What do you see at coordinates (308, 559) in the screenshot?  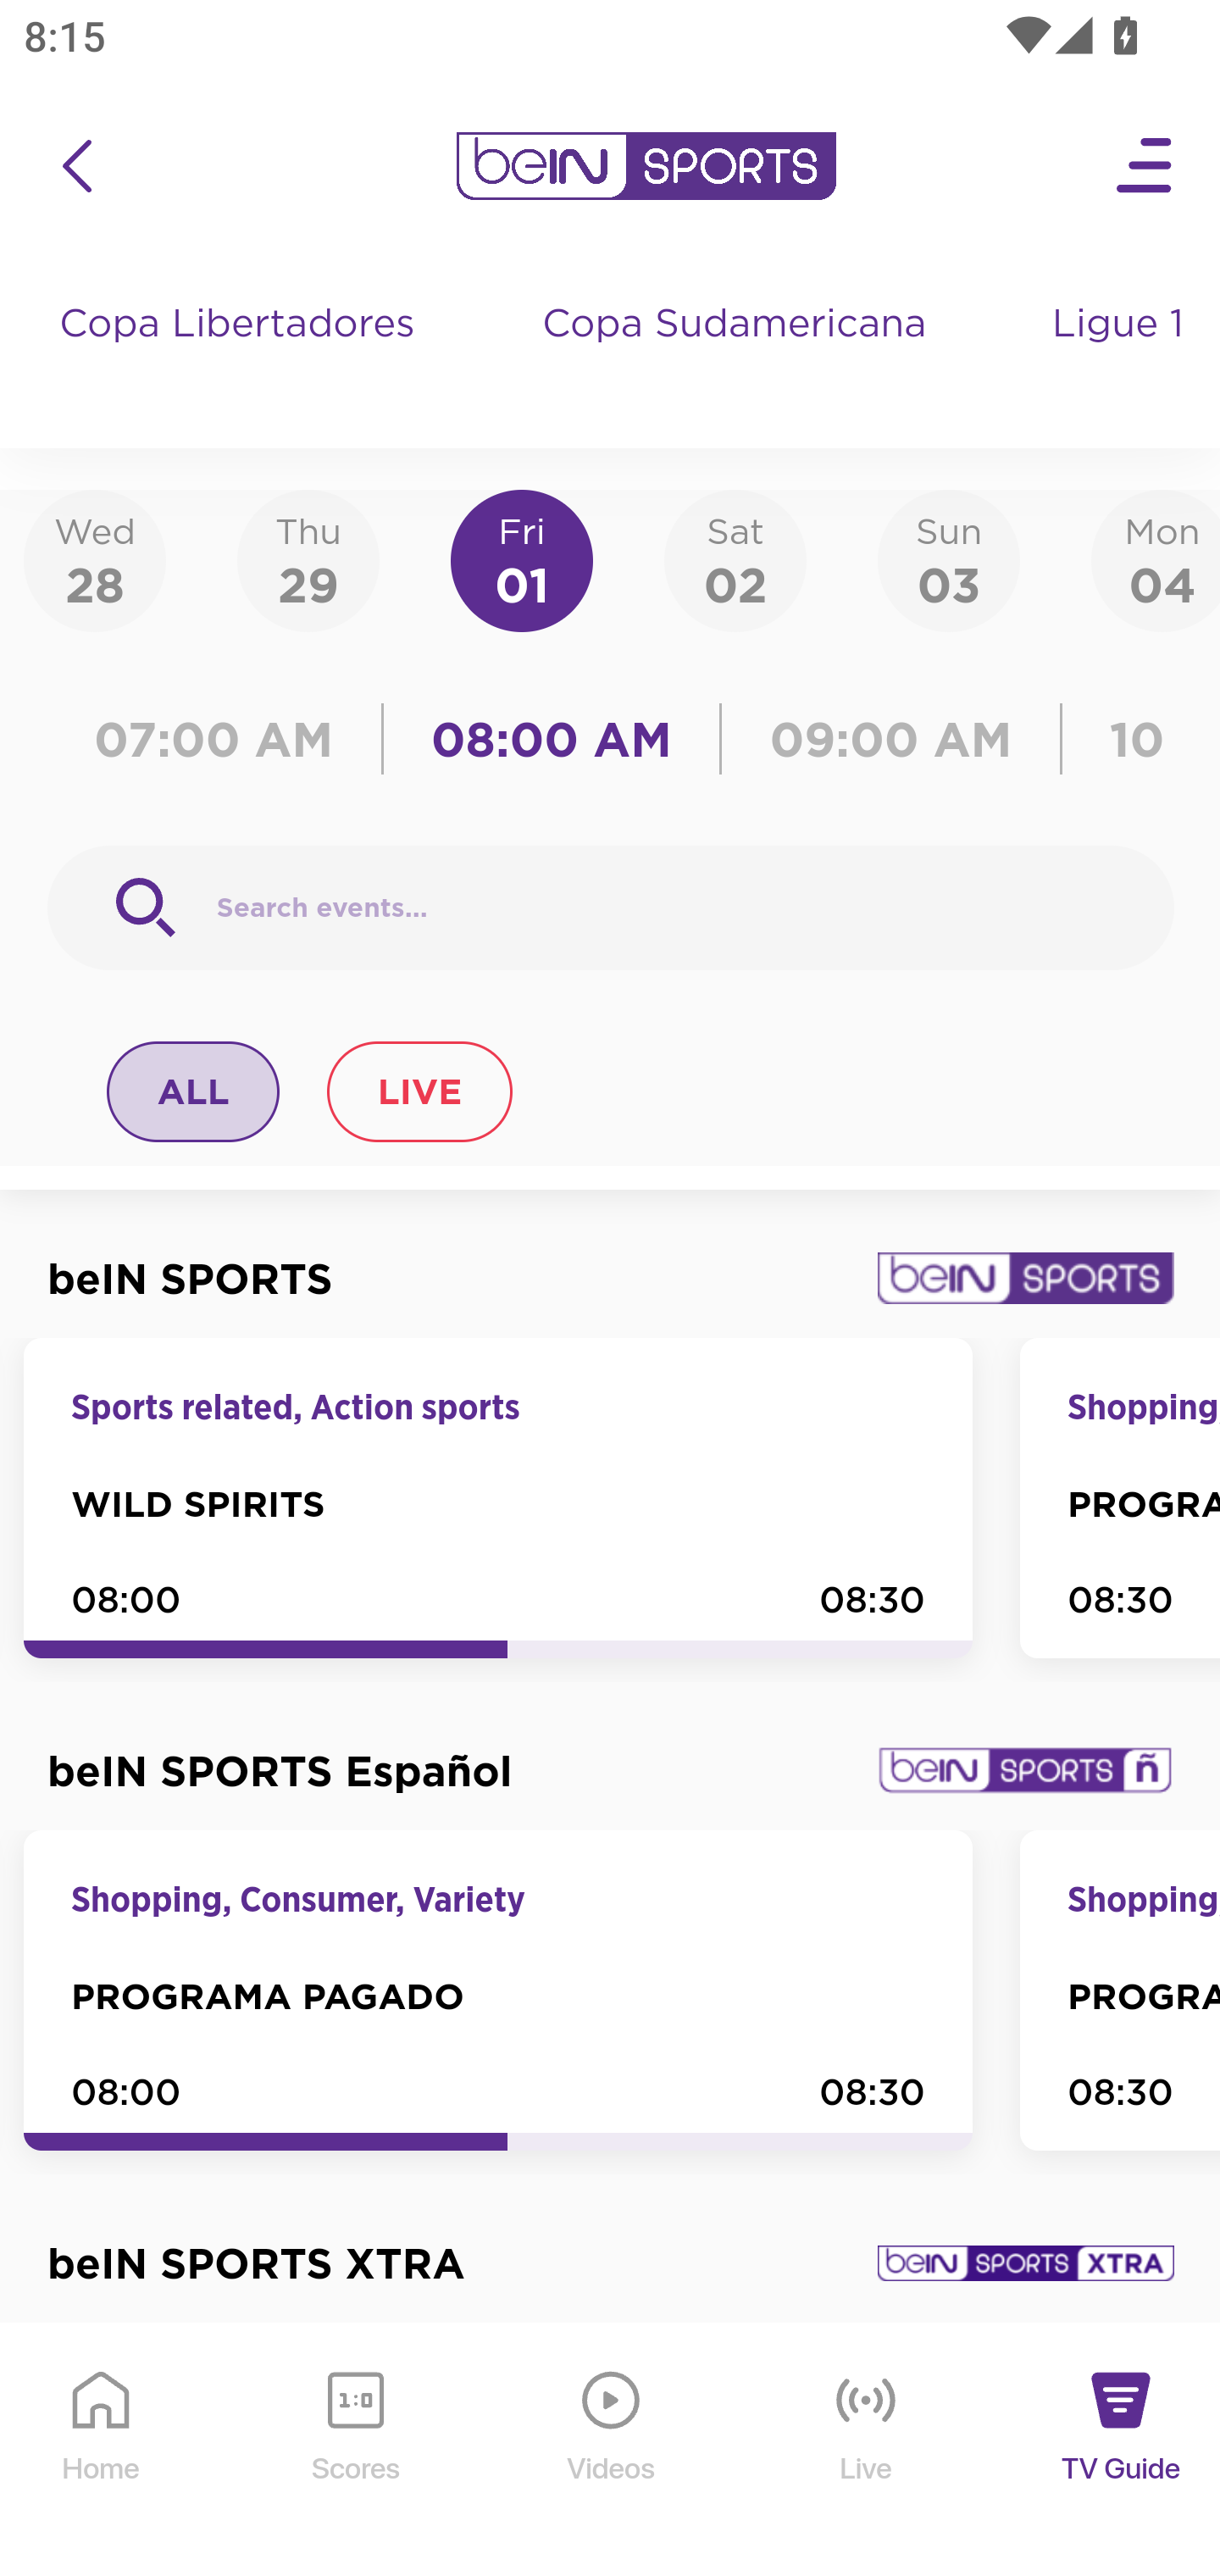 I see `Thu29` at bounding box center [308, 559].